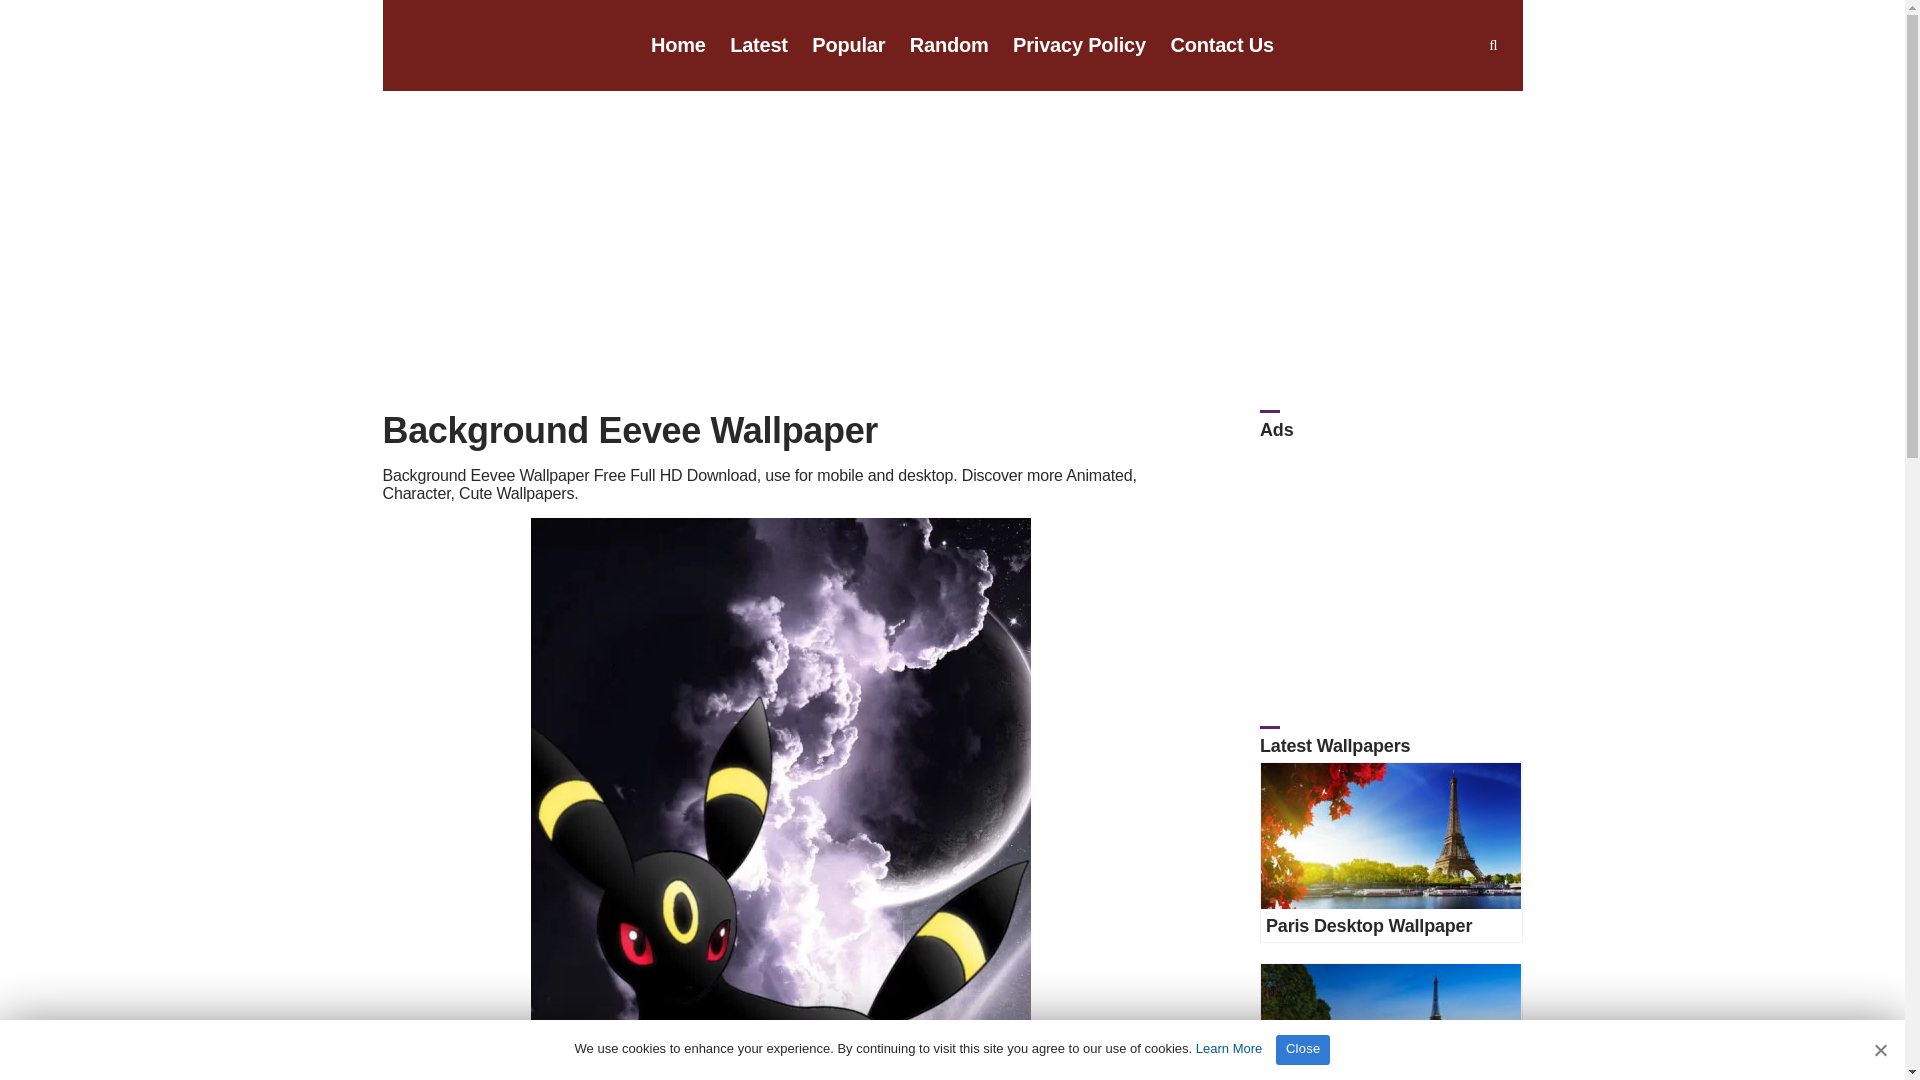 This screenshot has width=1920, height=1080. I want to click on Paris Desktop Wallpaper, so click(1390, 836).